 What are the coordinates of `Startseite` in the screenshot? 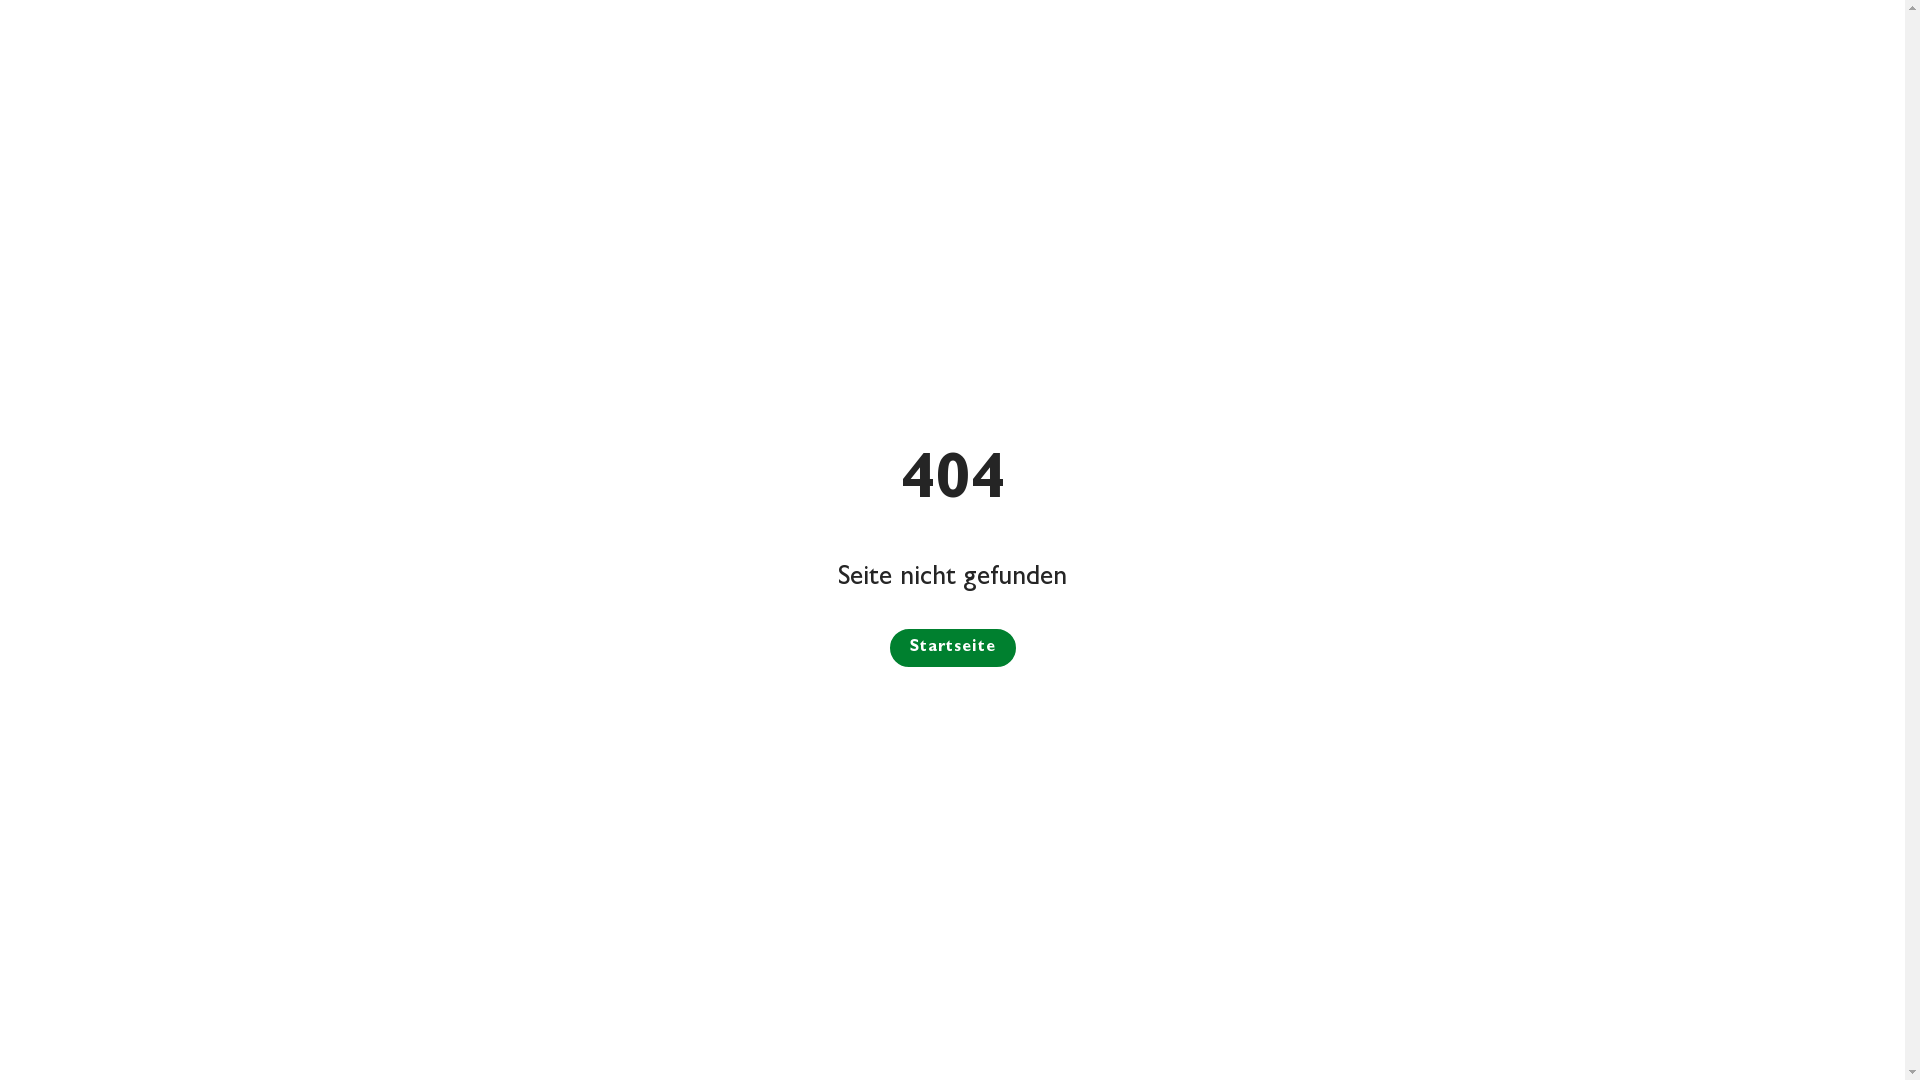 It's located at (952, 648).